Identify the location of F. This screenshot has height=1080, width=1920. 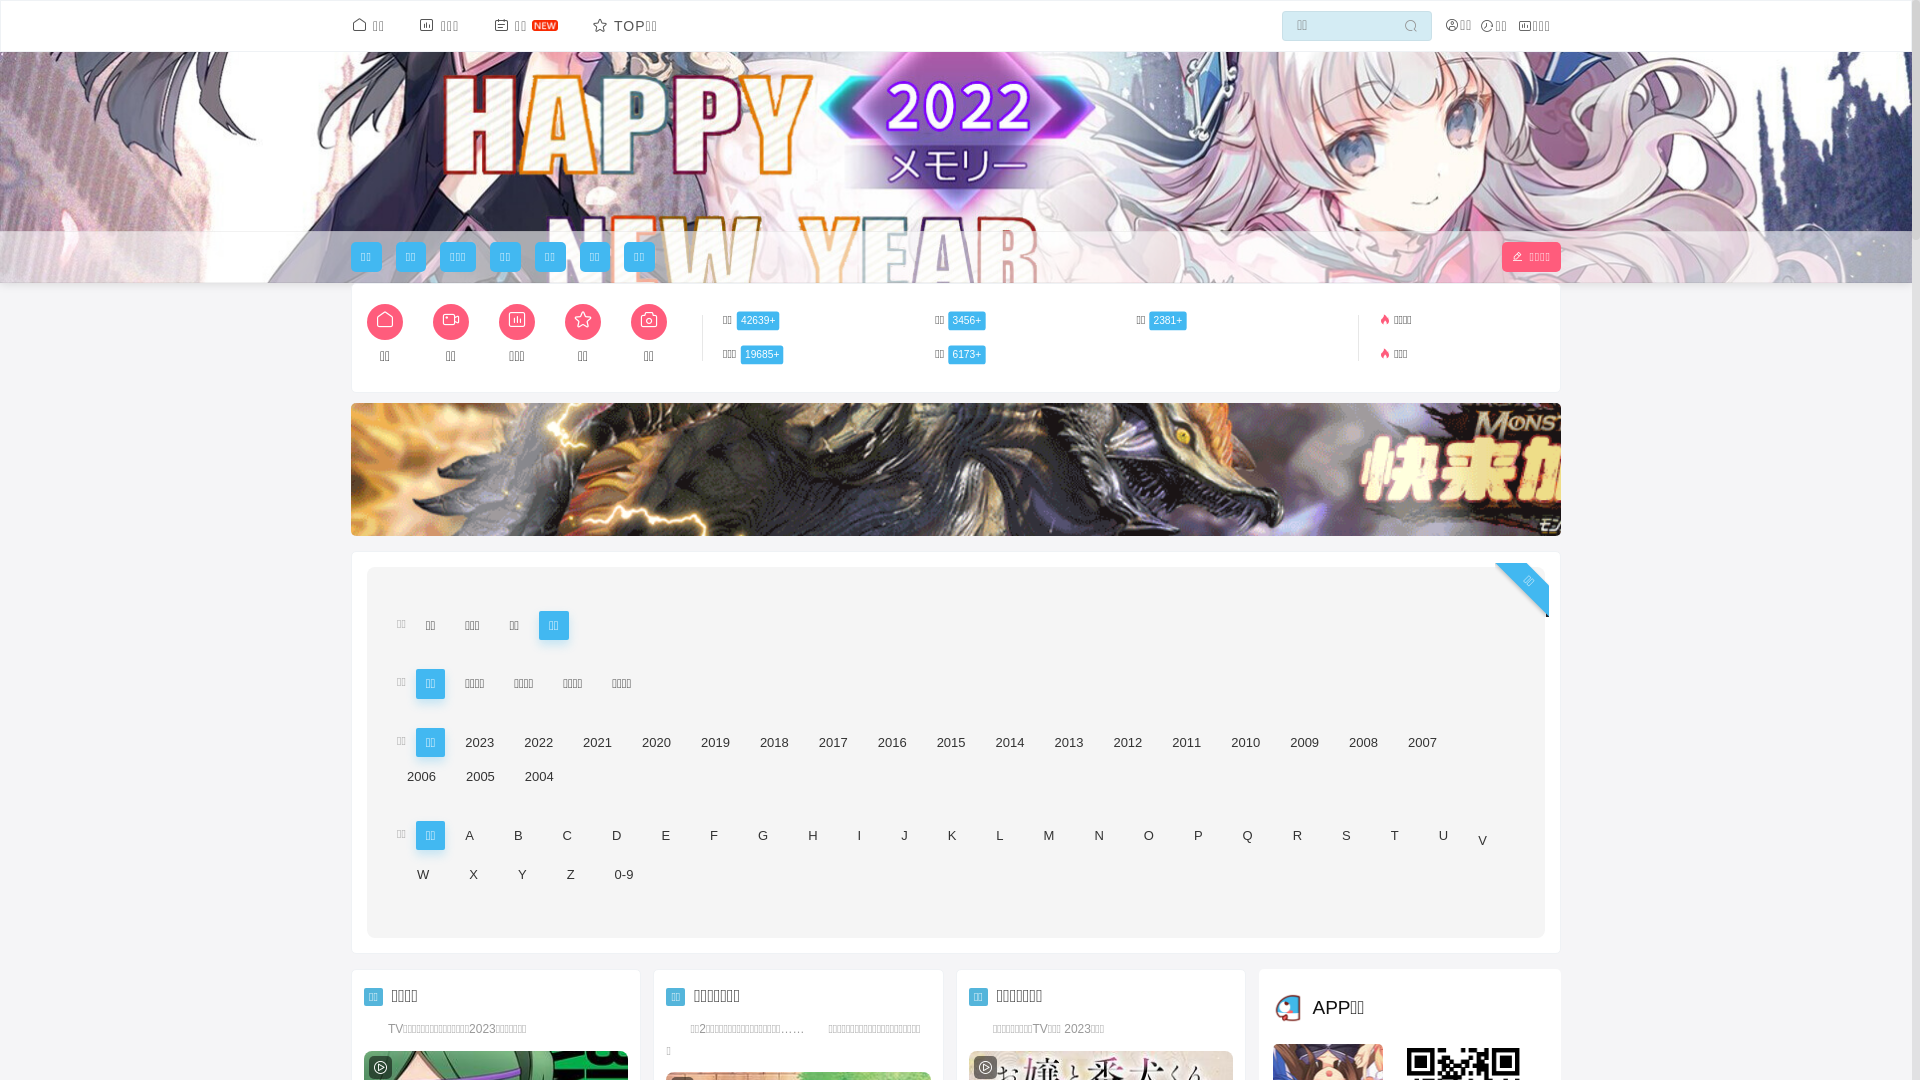
(714, 836).